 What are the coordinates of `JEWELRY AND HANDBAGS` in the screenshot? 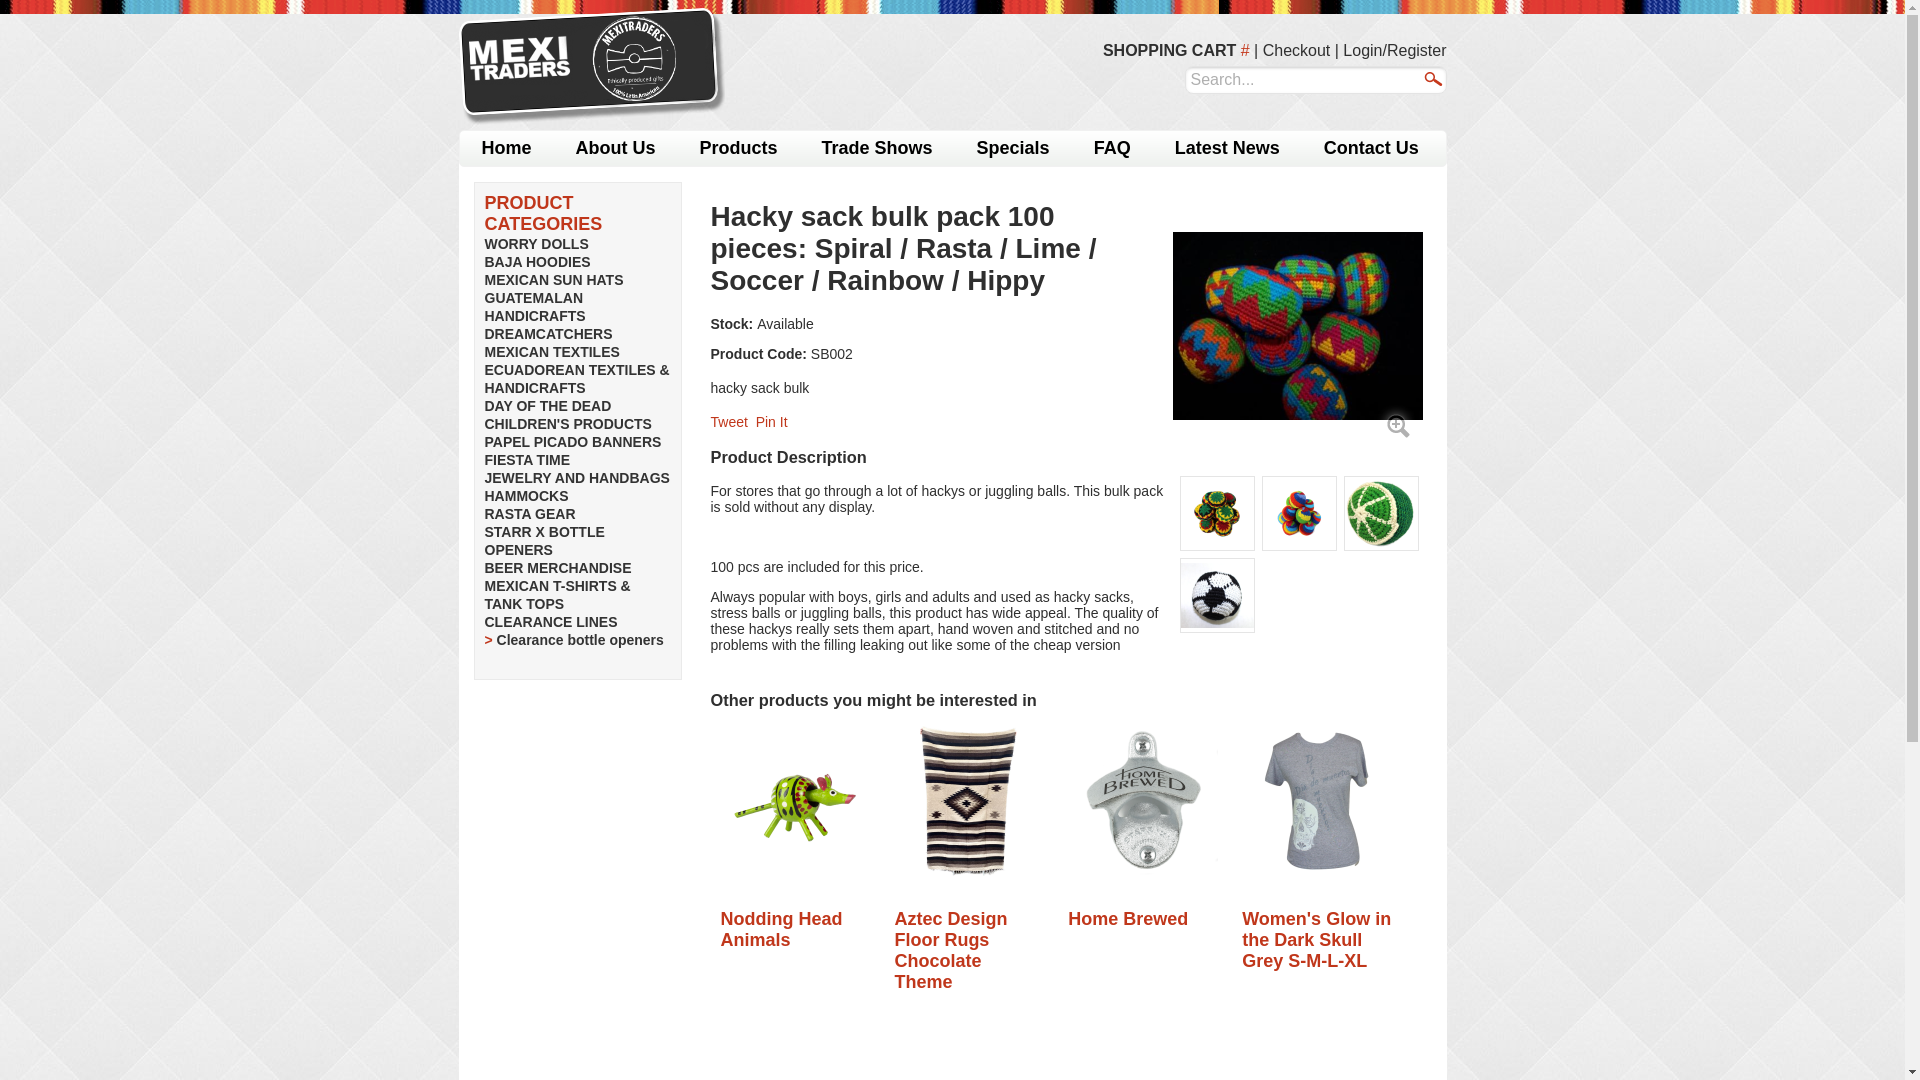 It's located at (576, 478).